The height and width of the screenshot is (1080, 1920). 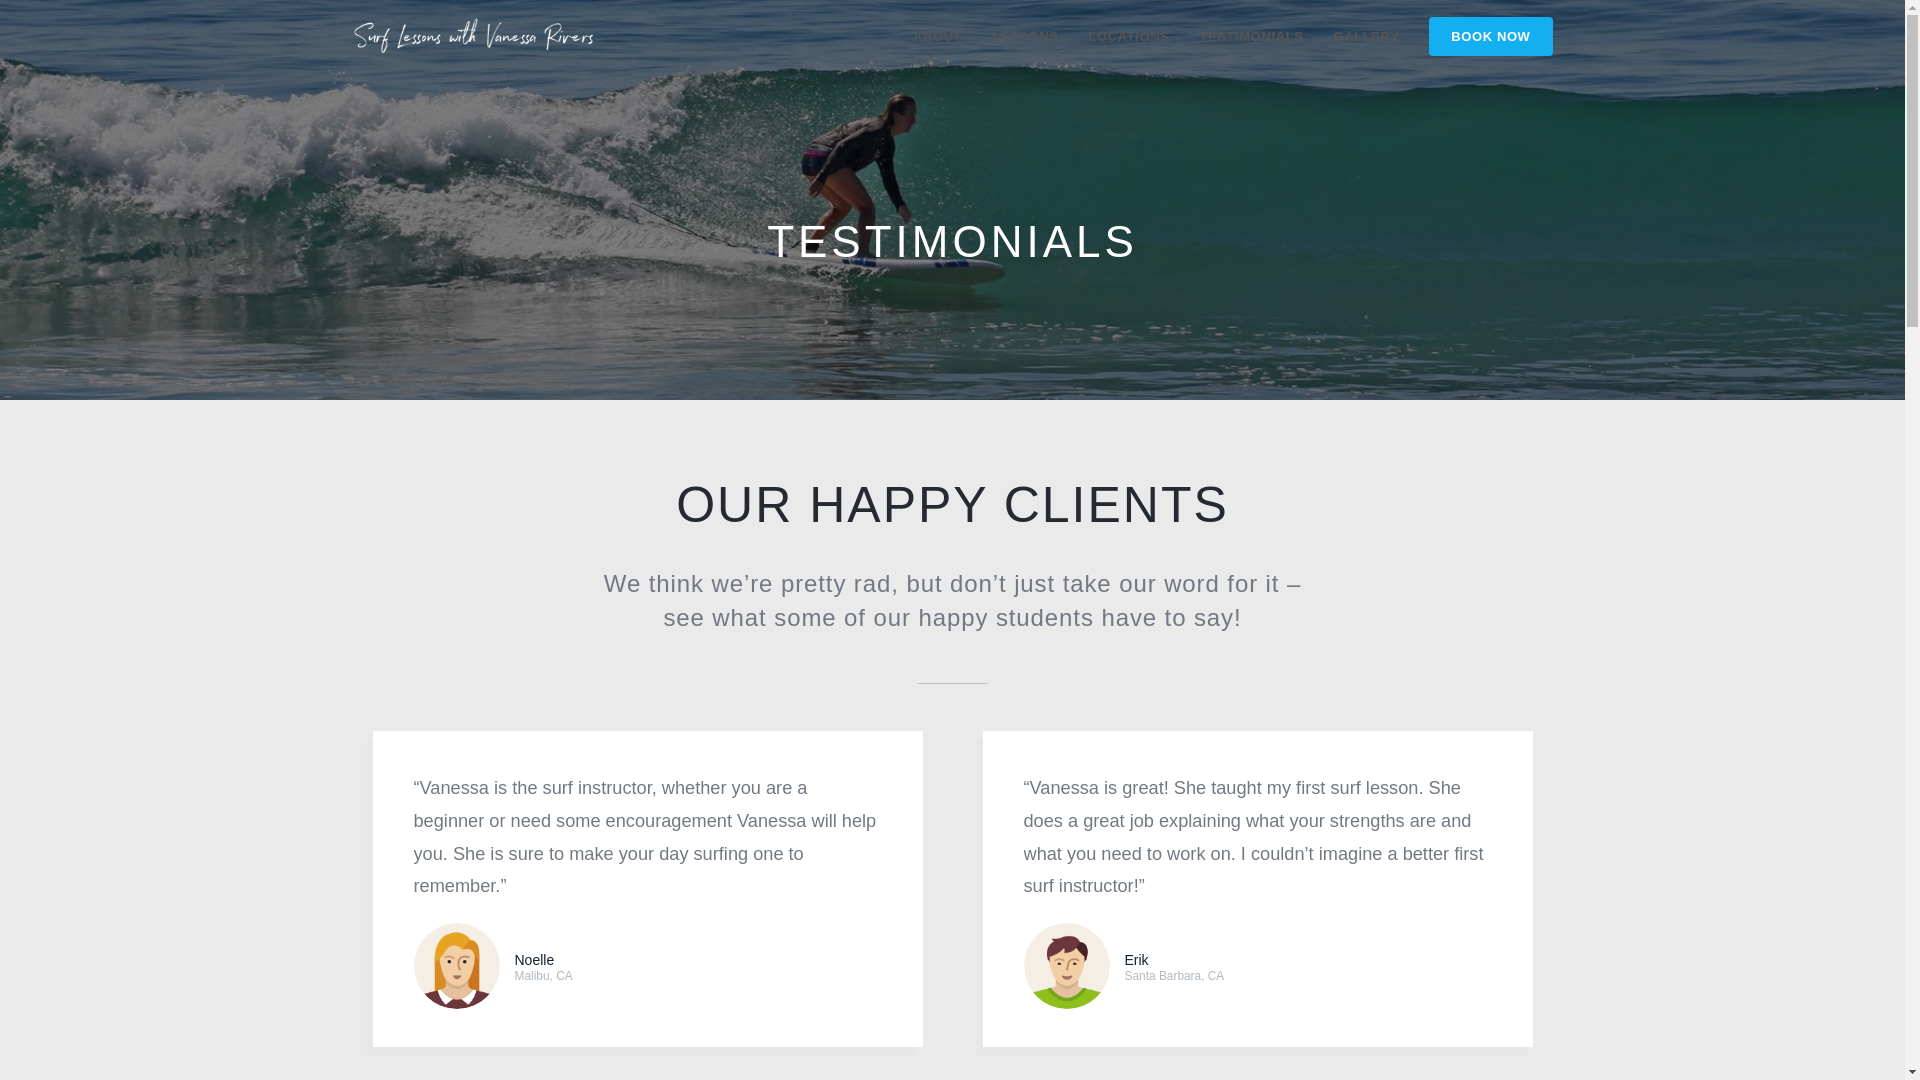 What do you see at coordinates (1365, 37) in the screenshot?
I see `GALLERY` at bounding box center [1365, 37].